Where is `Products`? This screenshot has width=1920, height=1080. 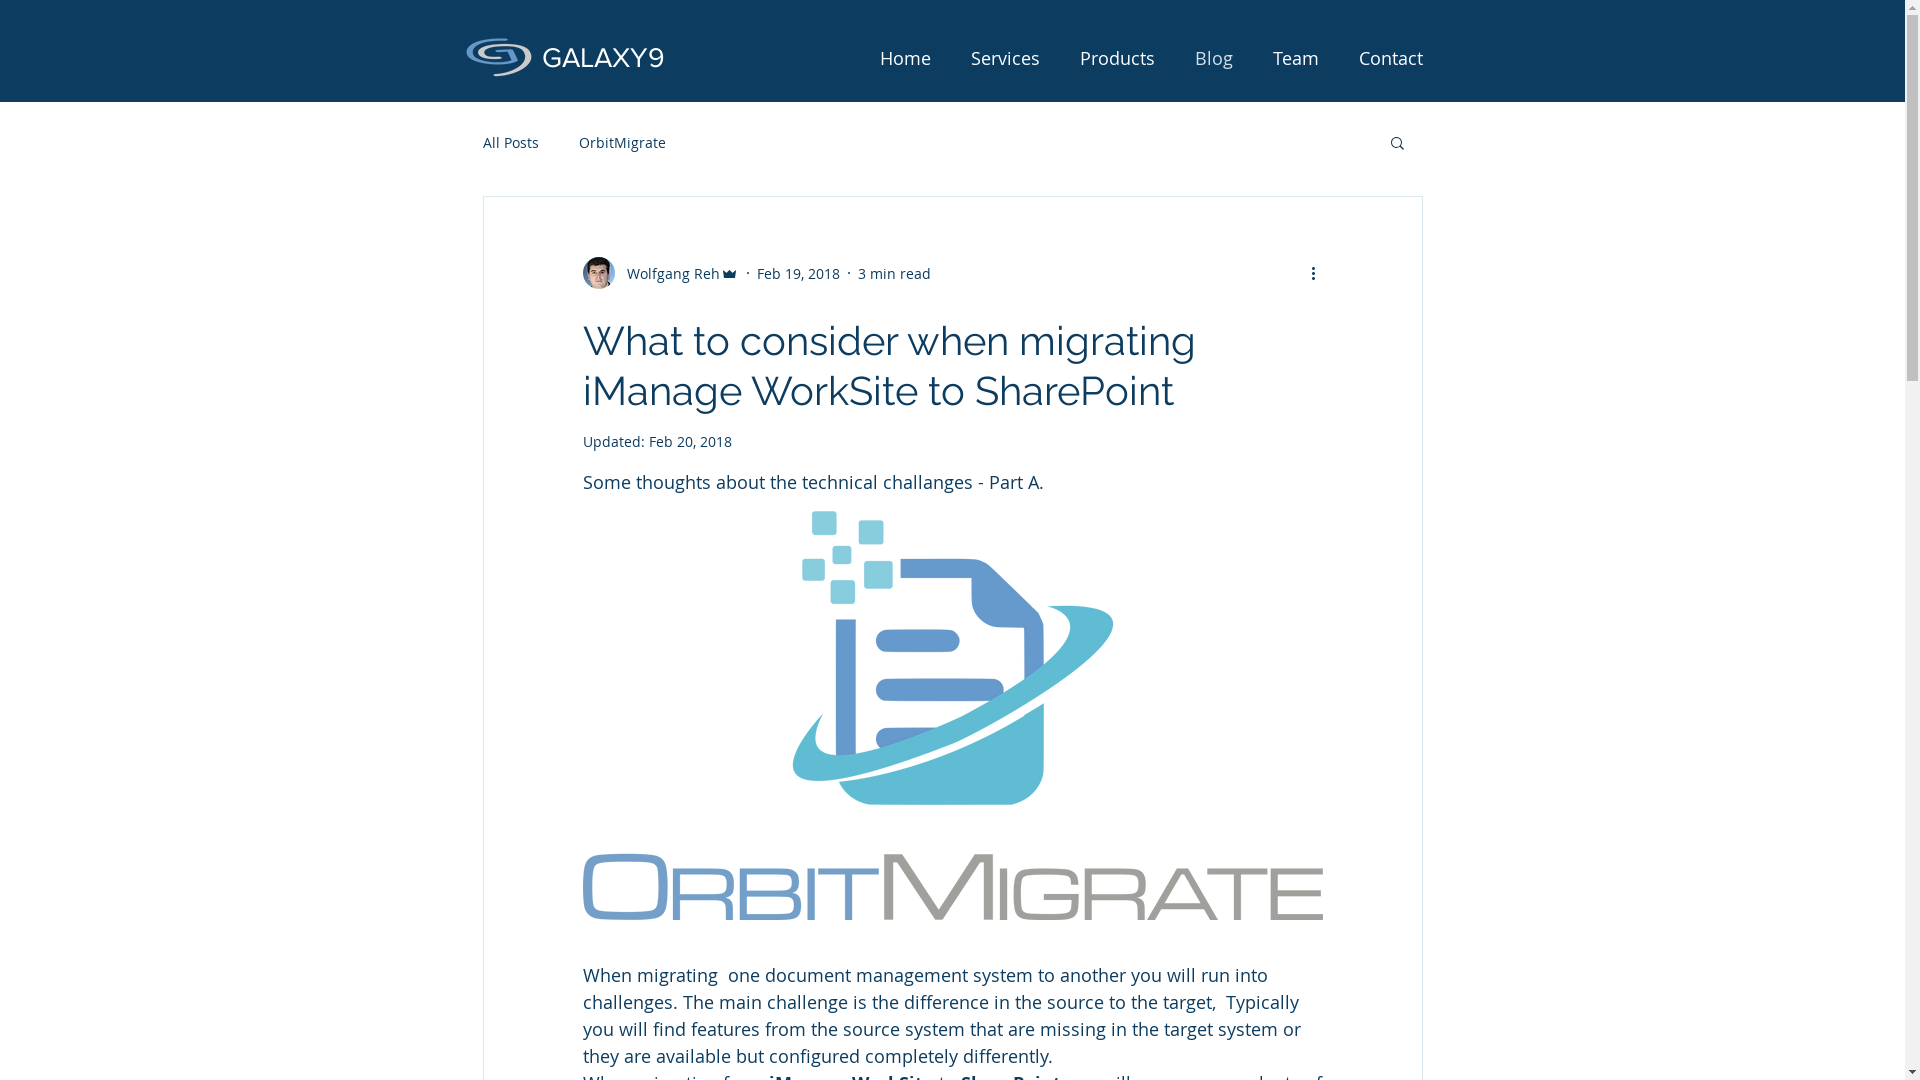
Products is located at coordinates (1118, 58).